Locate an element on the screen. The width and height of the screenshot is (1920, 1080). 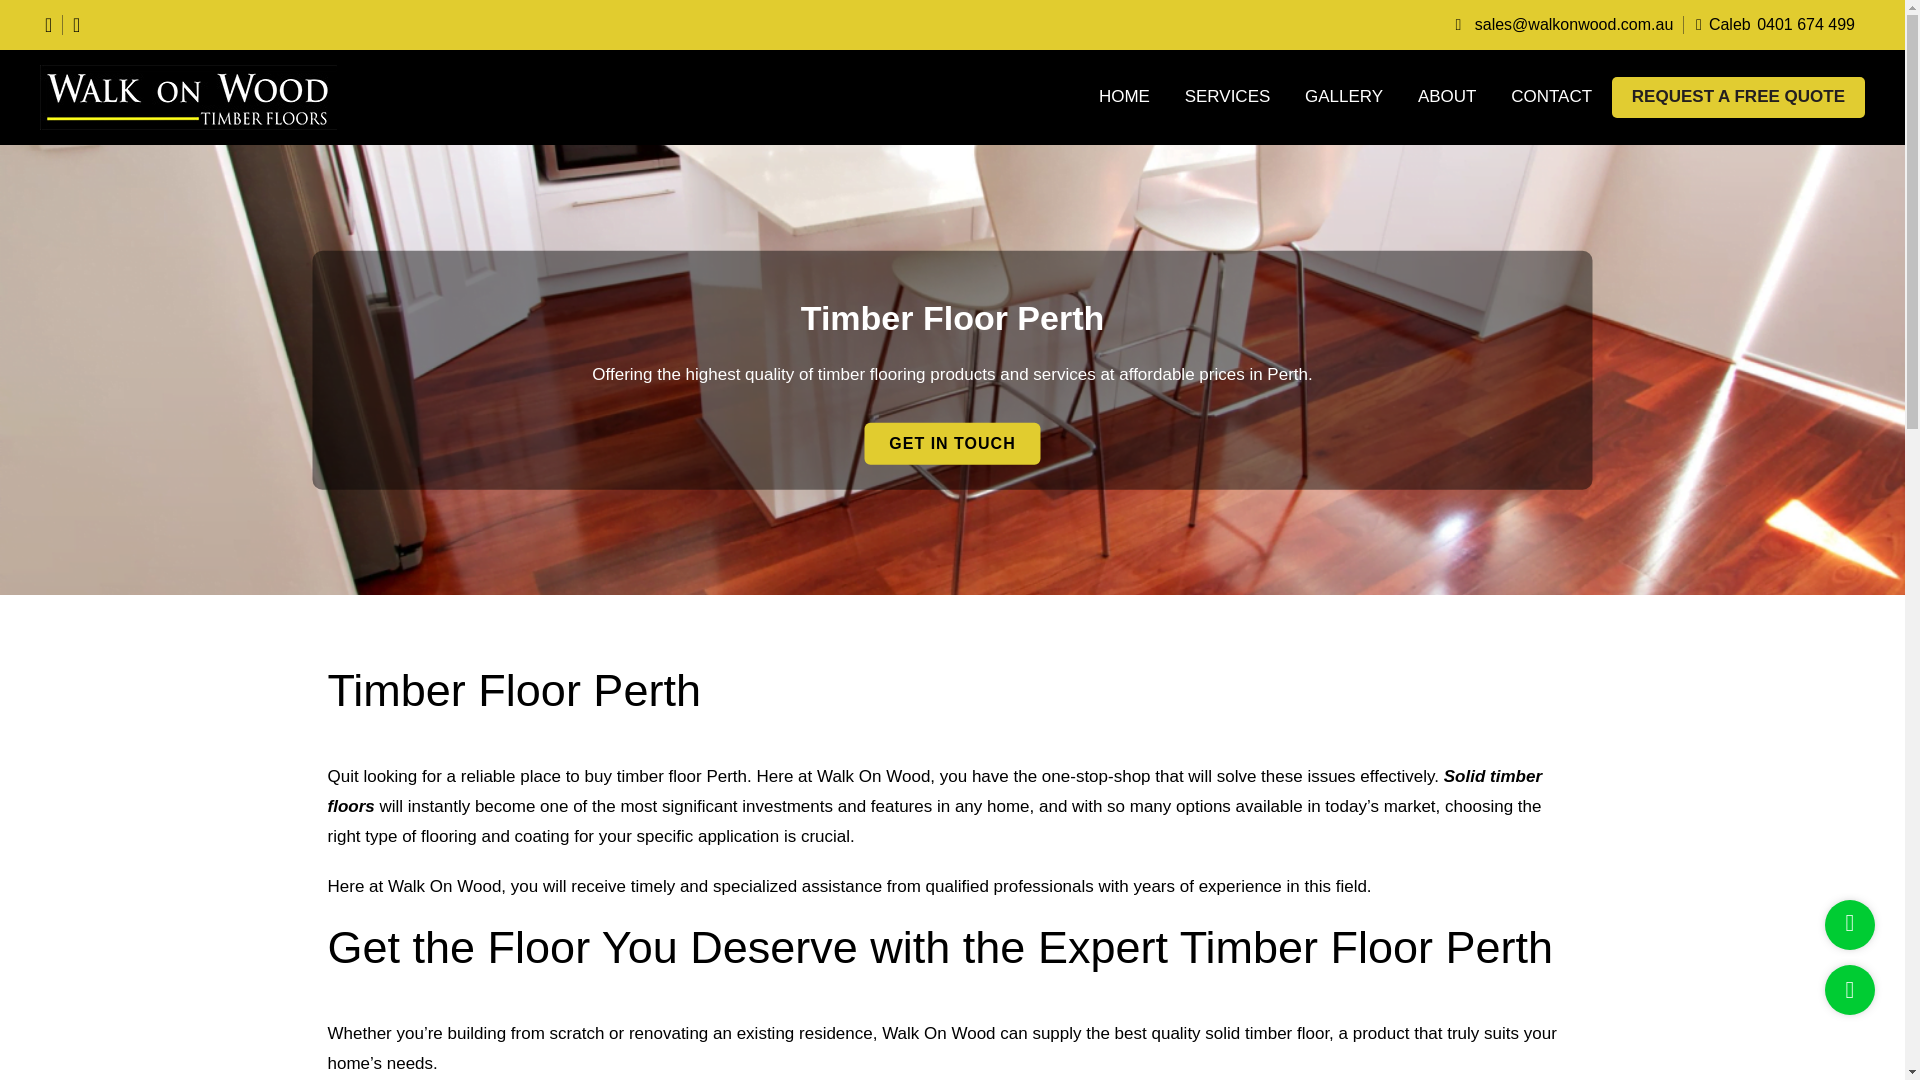
0401 674 499 is located at coordinates (1809, 24).